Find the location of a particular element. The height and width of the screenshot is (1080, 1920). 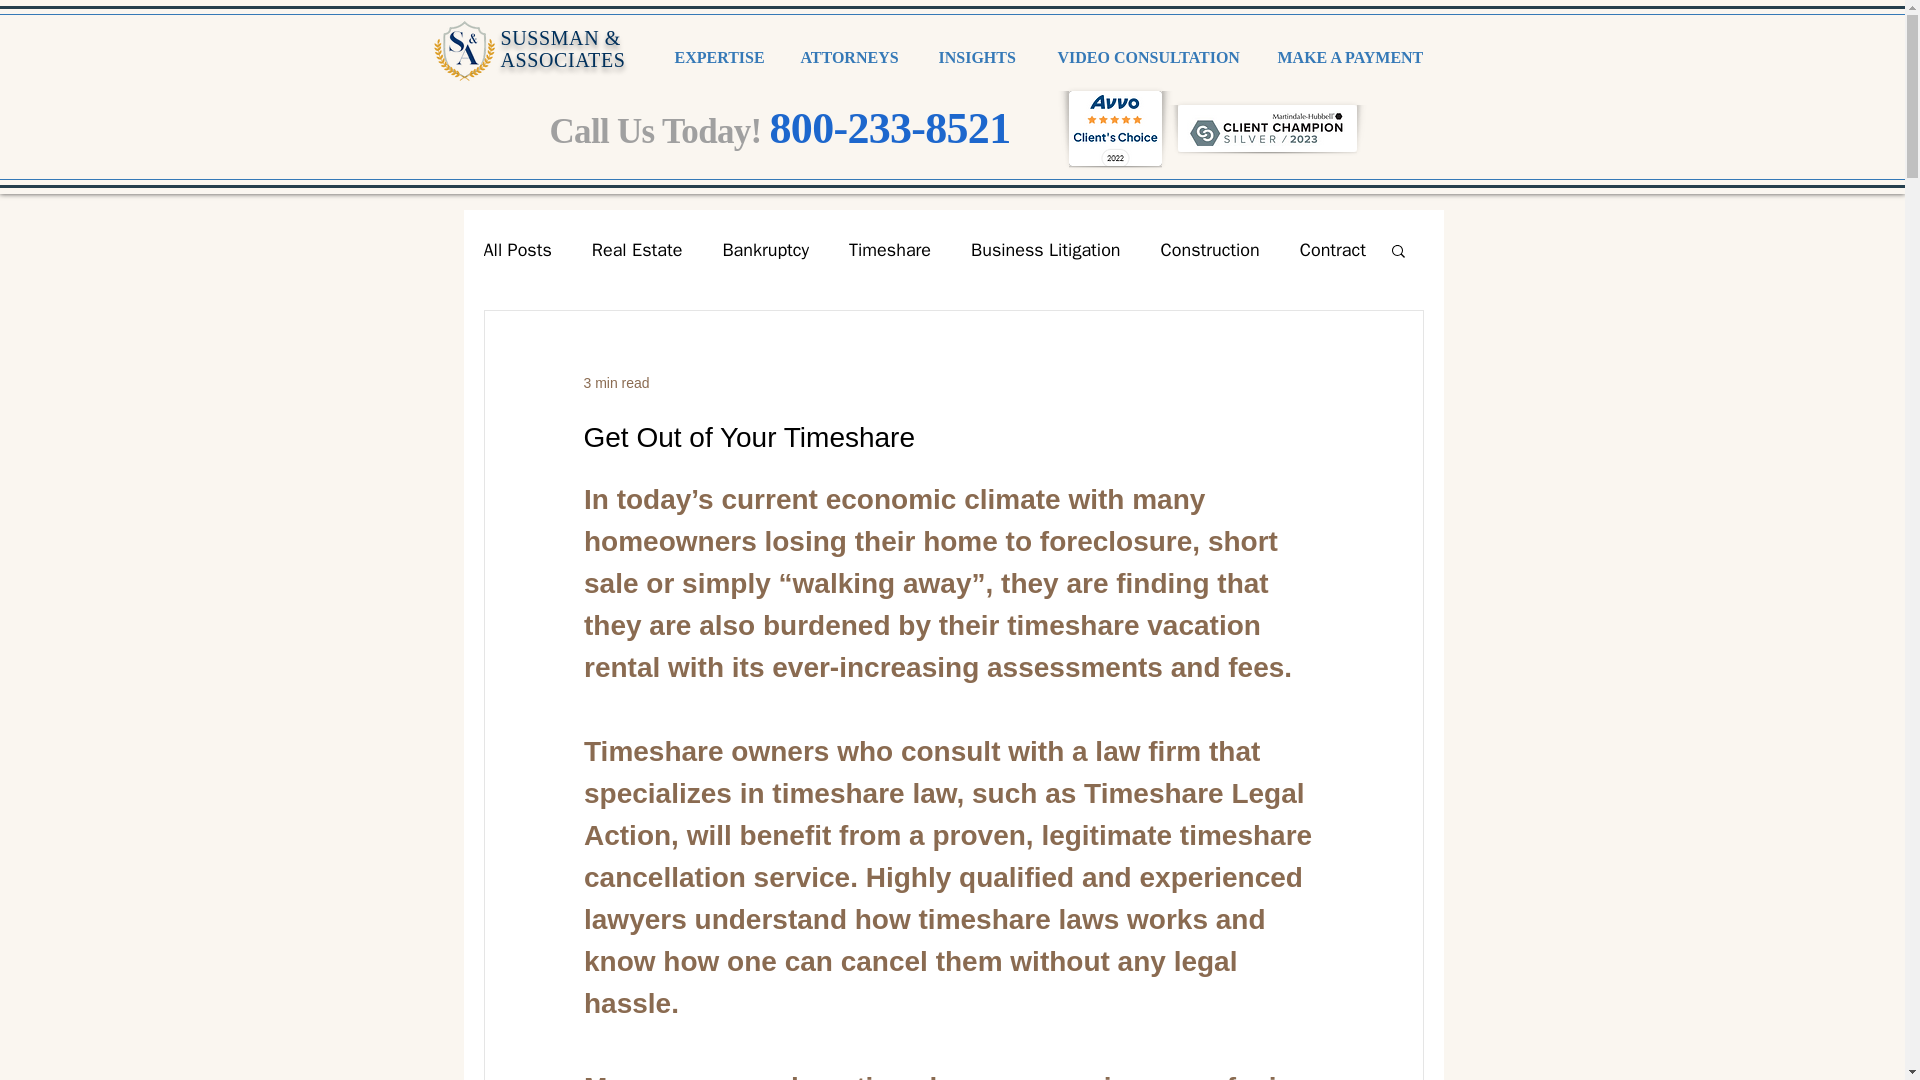

Real Estate is located at coordinates (637, 250).